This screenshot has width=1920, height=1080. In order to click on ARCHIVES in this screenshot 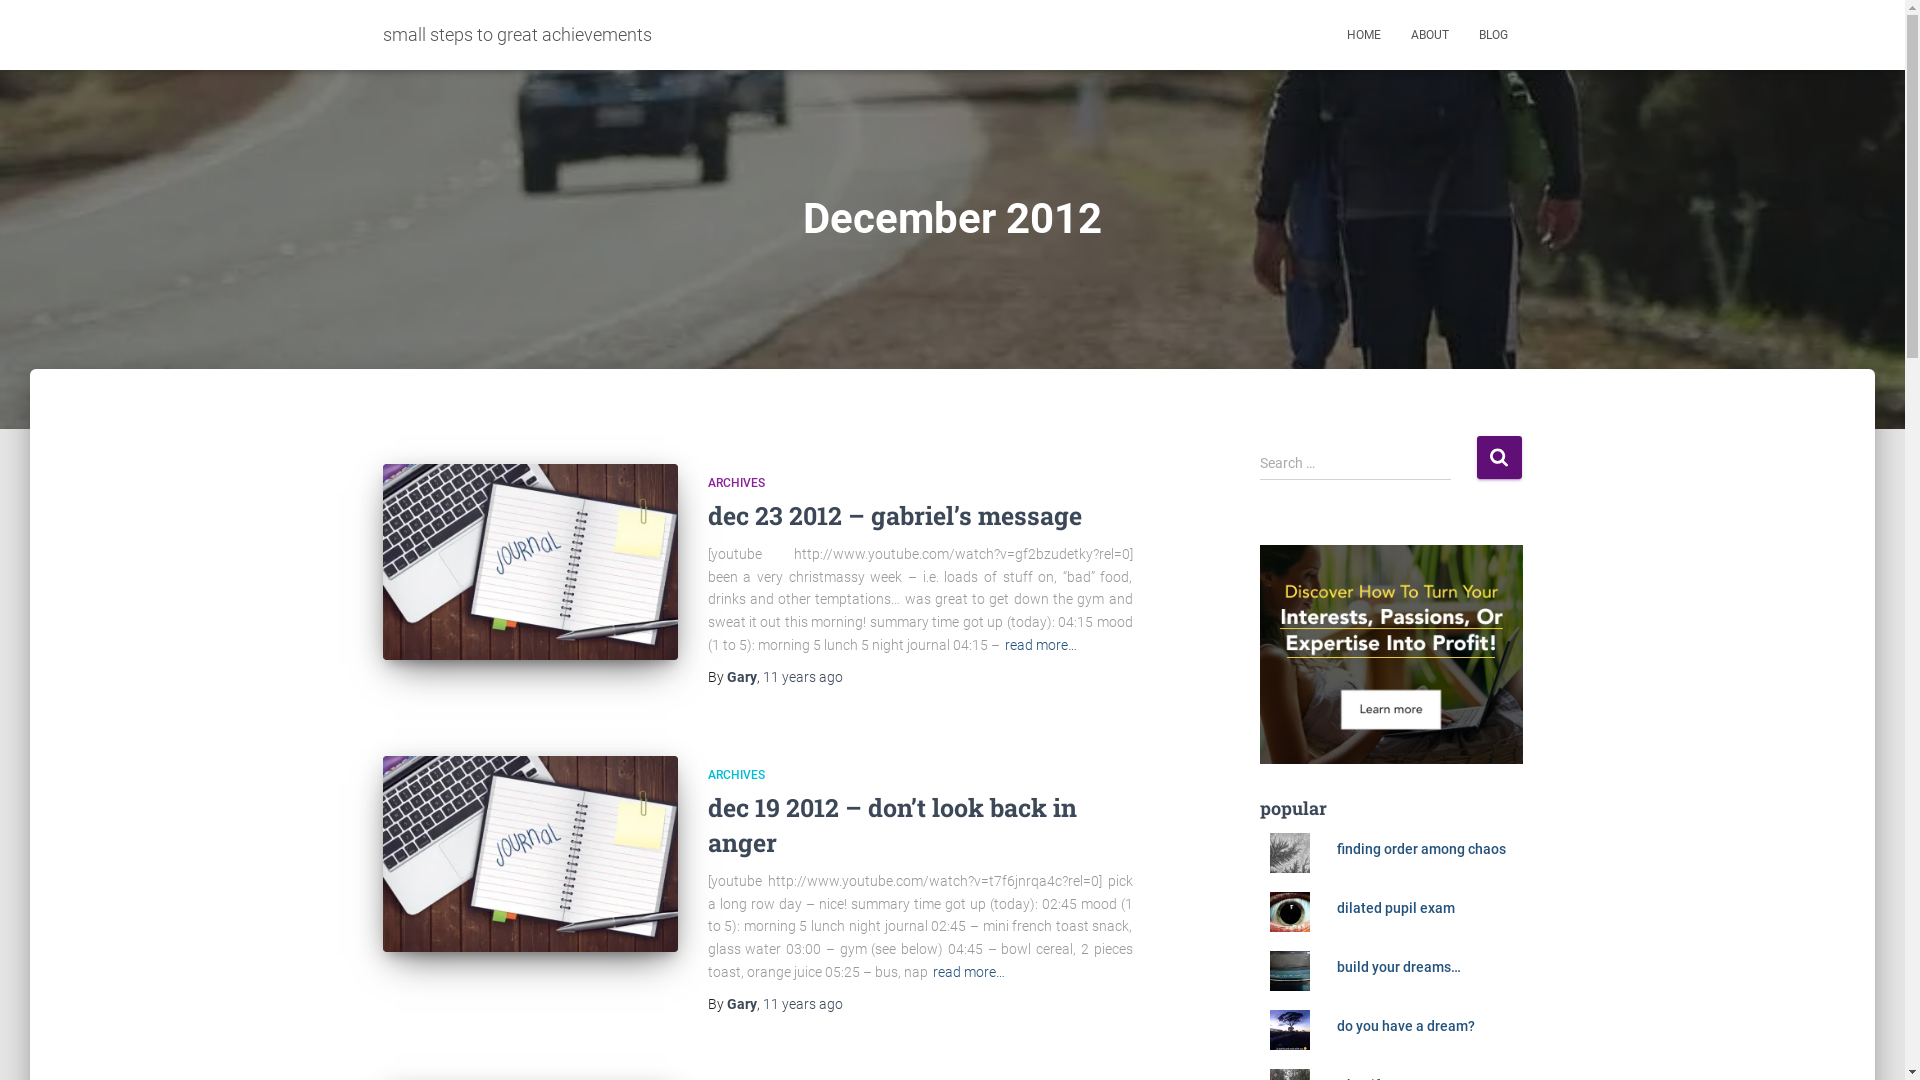, I will do `click(736, 483)`.